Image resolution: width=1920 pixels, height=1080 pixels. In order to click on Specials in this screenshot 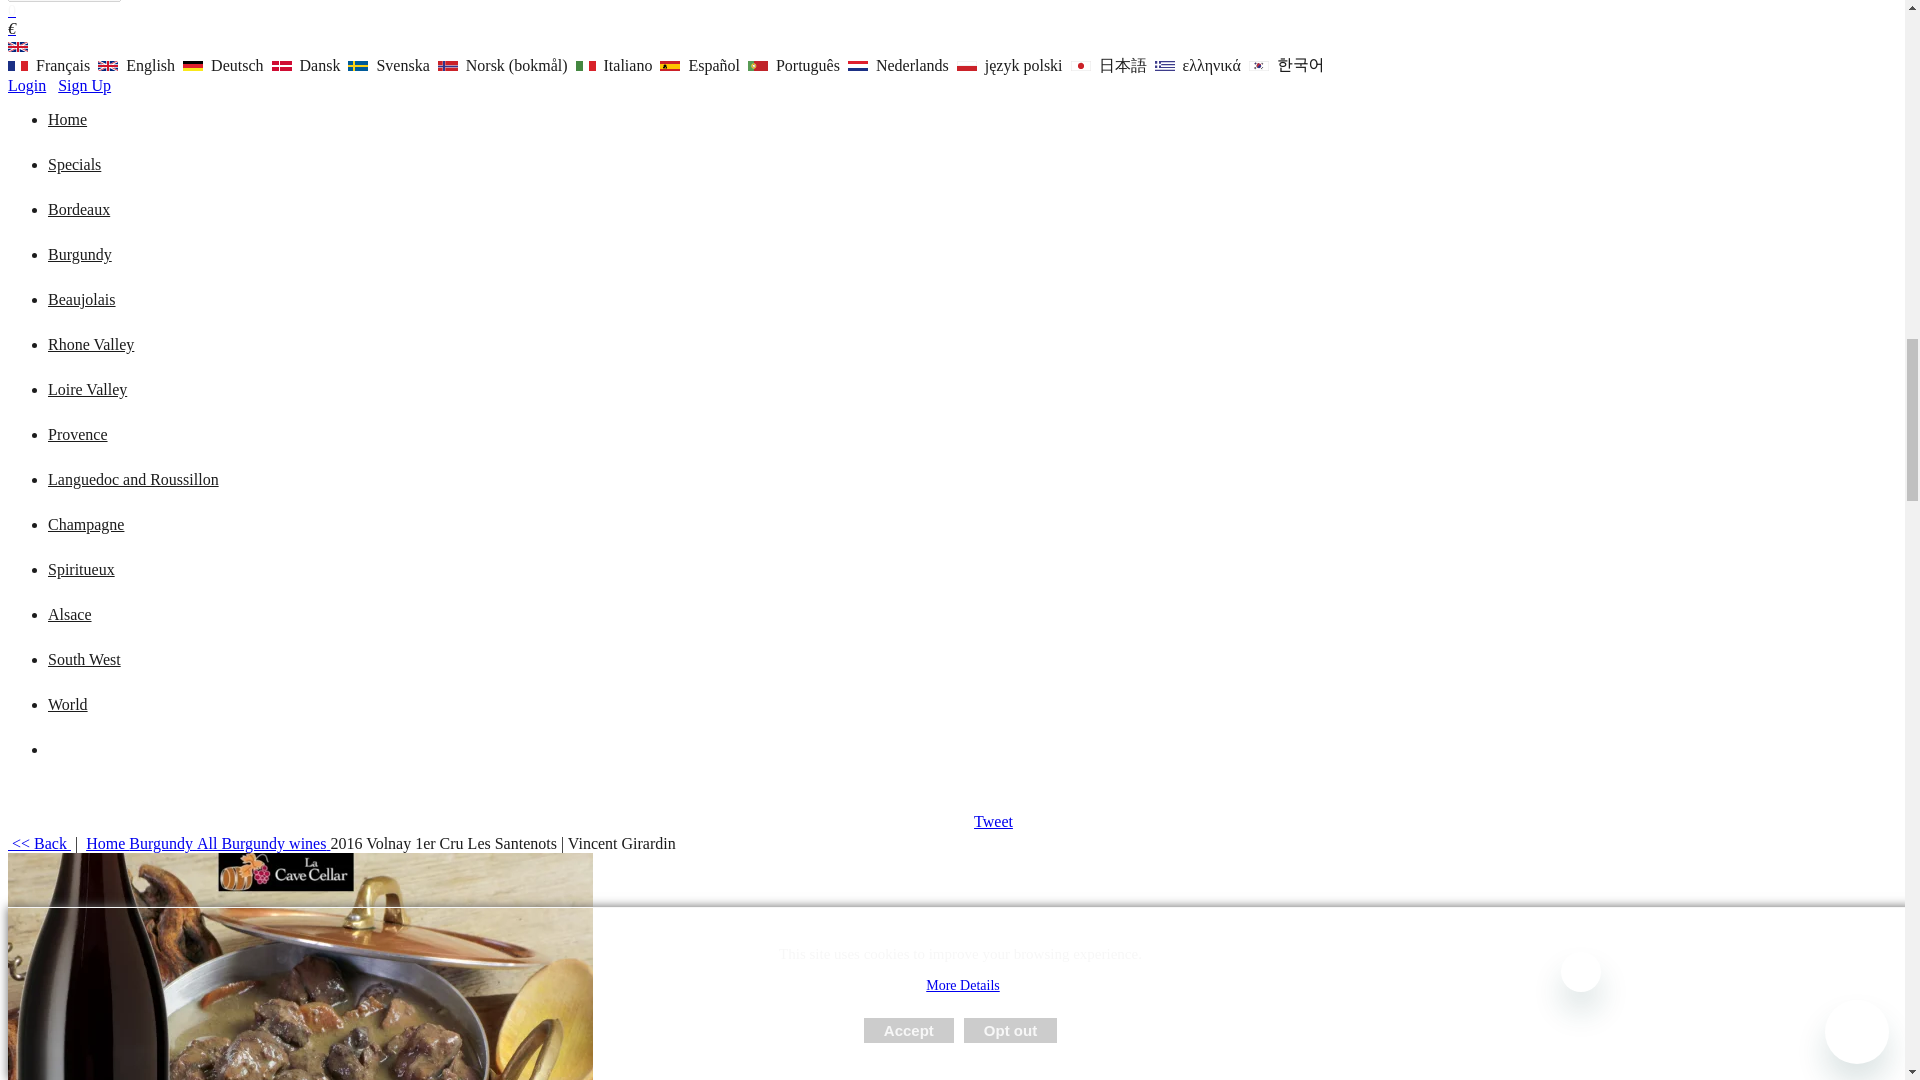, I will do `click(74, 164)`.